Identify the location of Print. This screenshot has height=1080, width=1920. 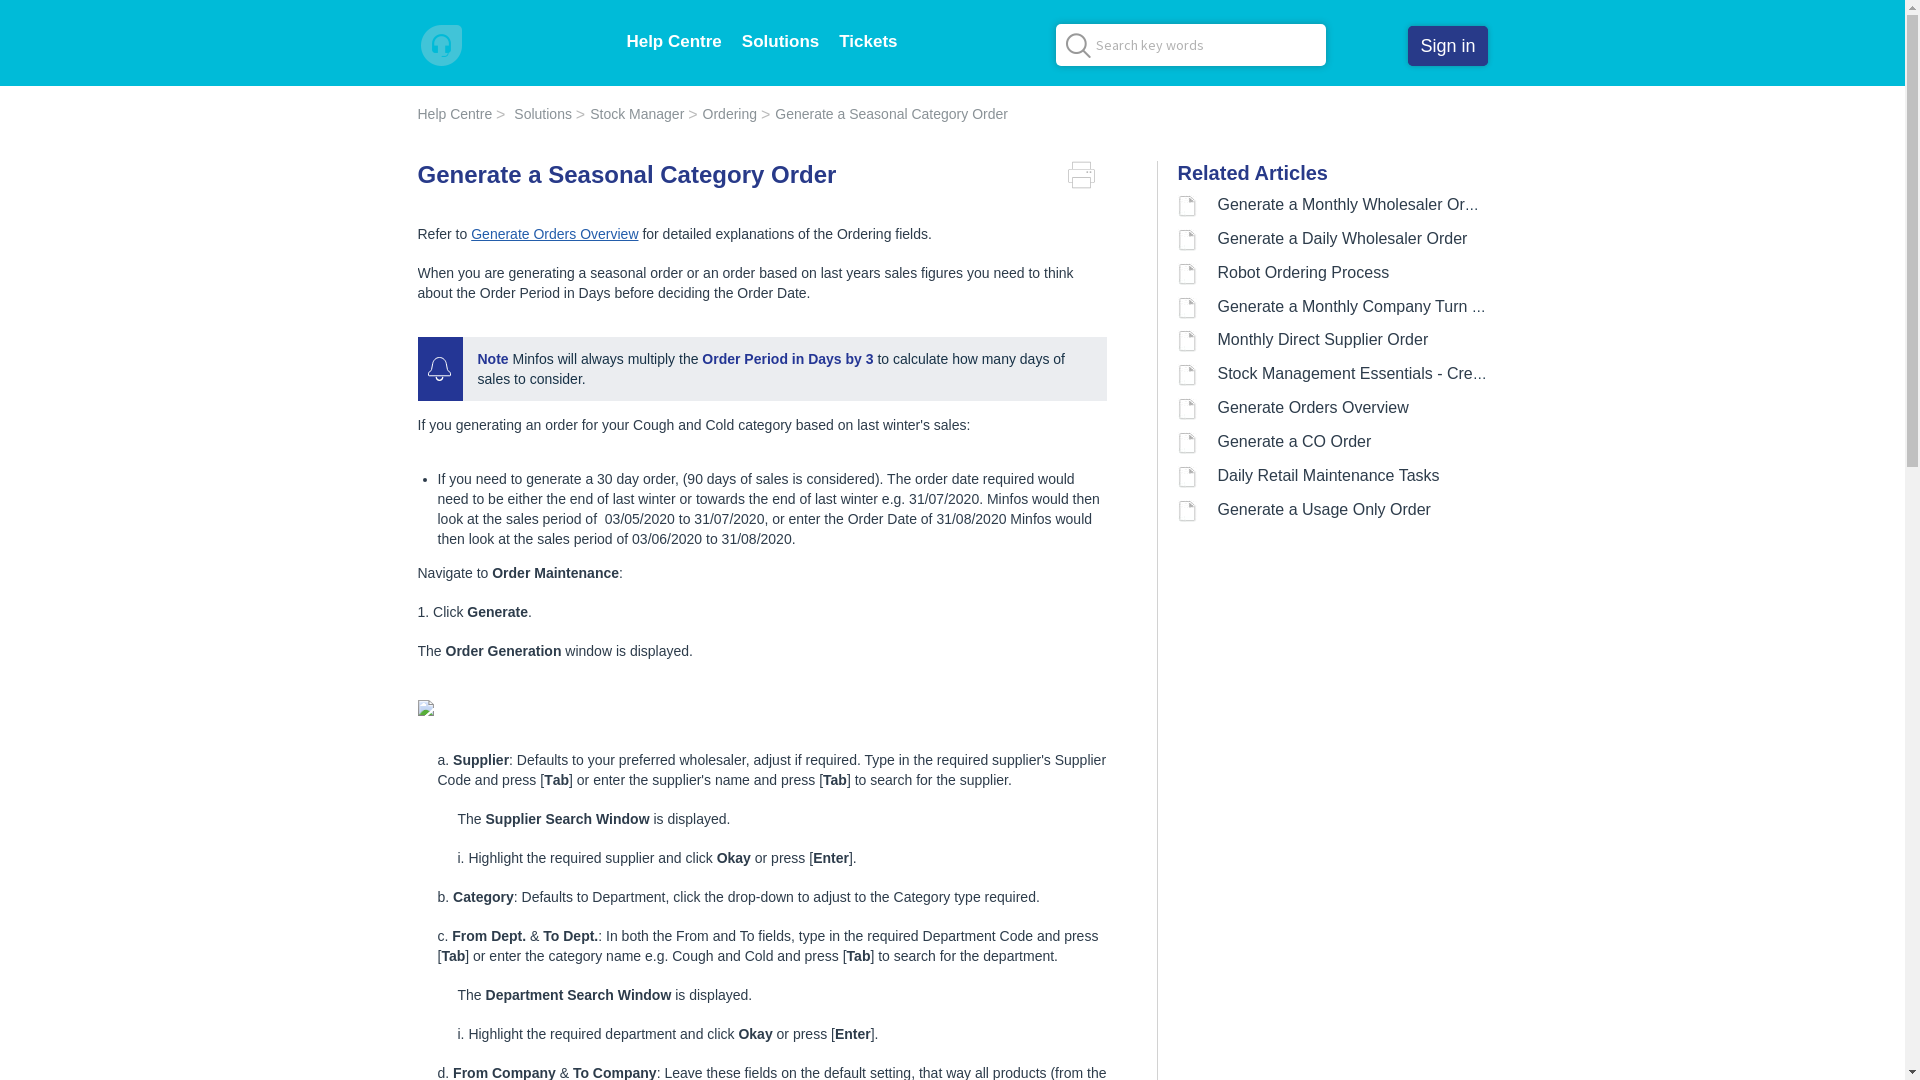
(1088, 176).